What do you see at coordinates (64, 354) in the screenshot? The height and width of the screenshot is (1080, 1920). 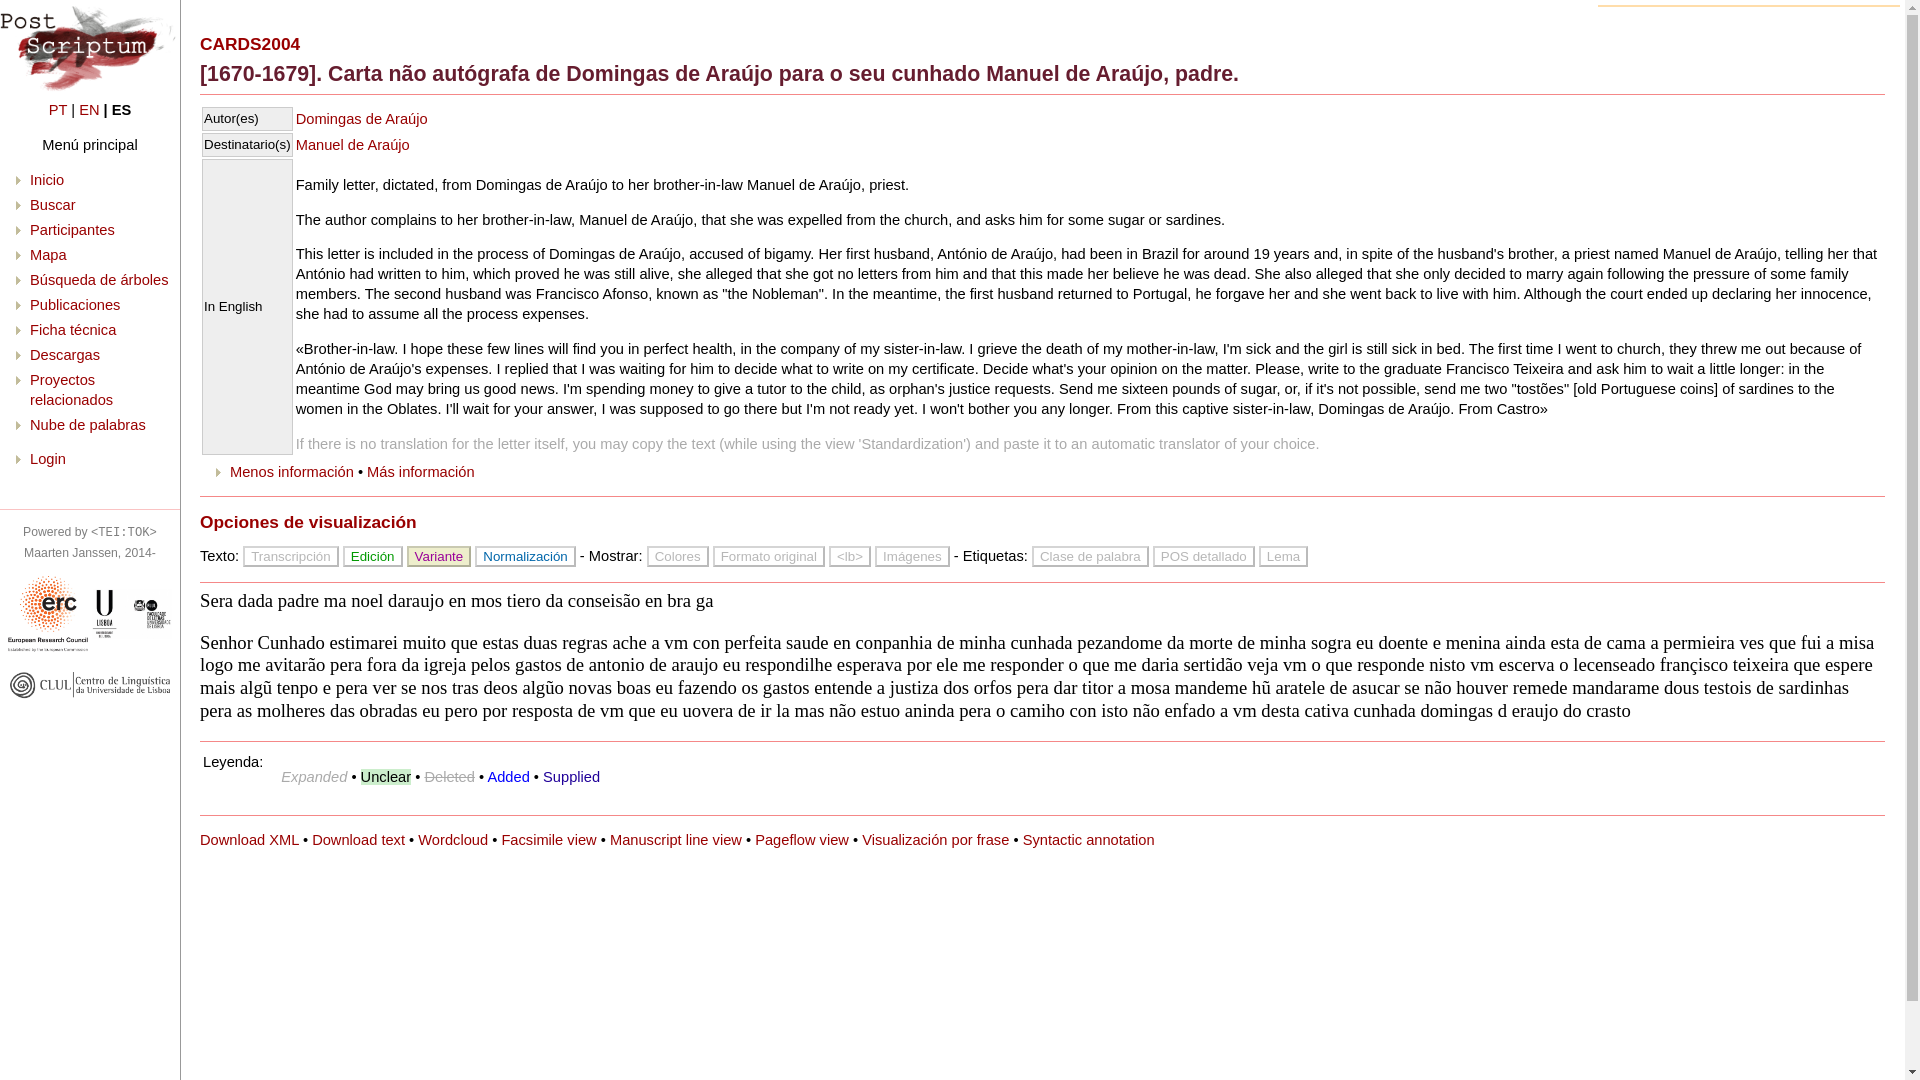 I see `Descargas` at bounding box center [64, 354].